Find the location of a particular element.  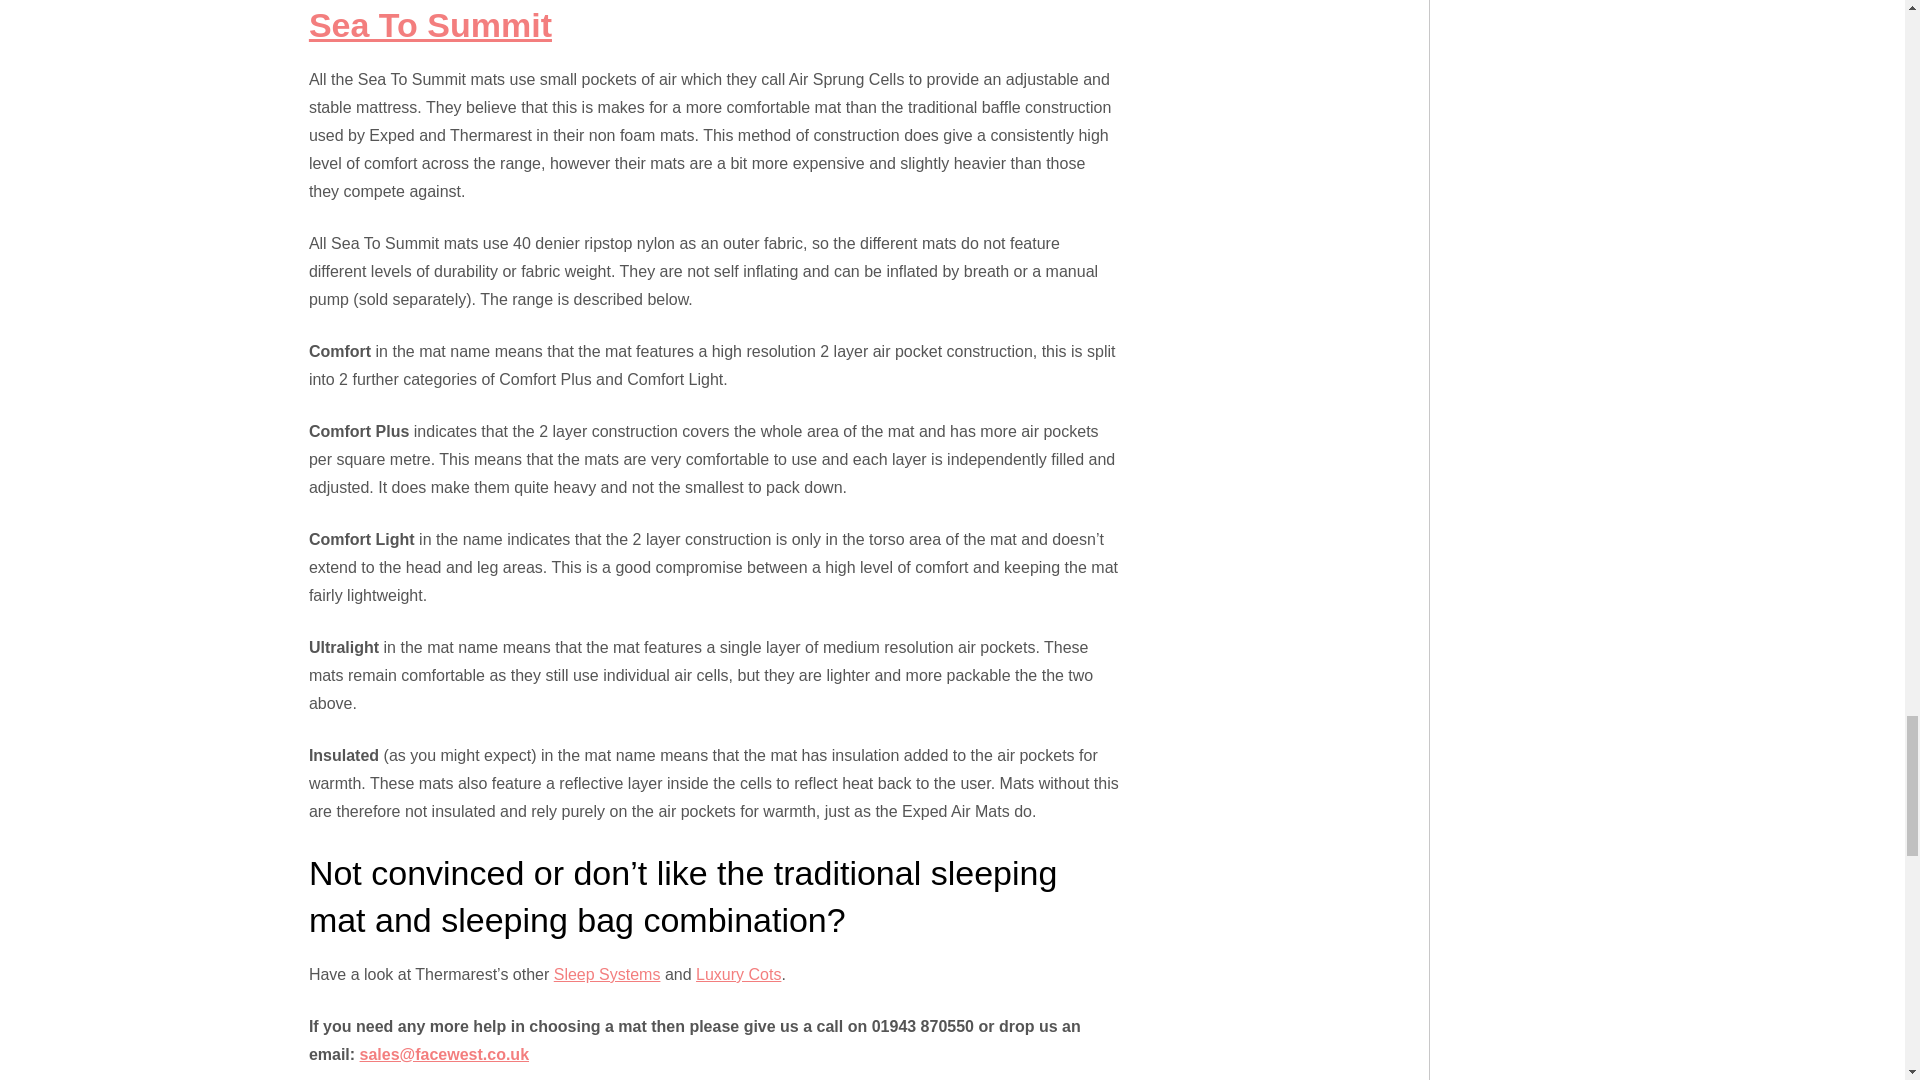

Sea To Summit is located at coordinates (430, 25).